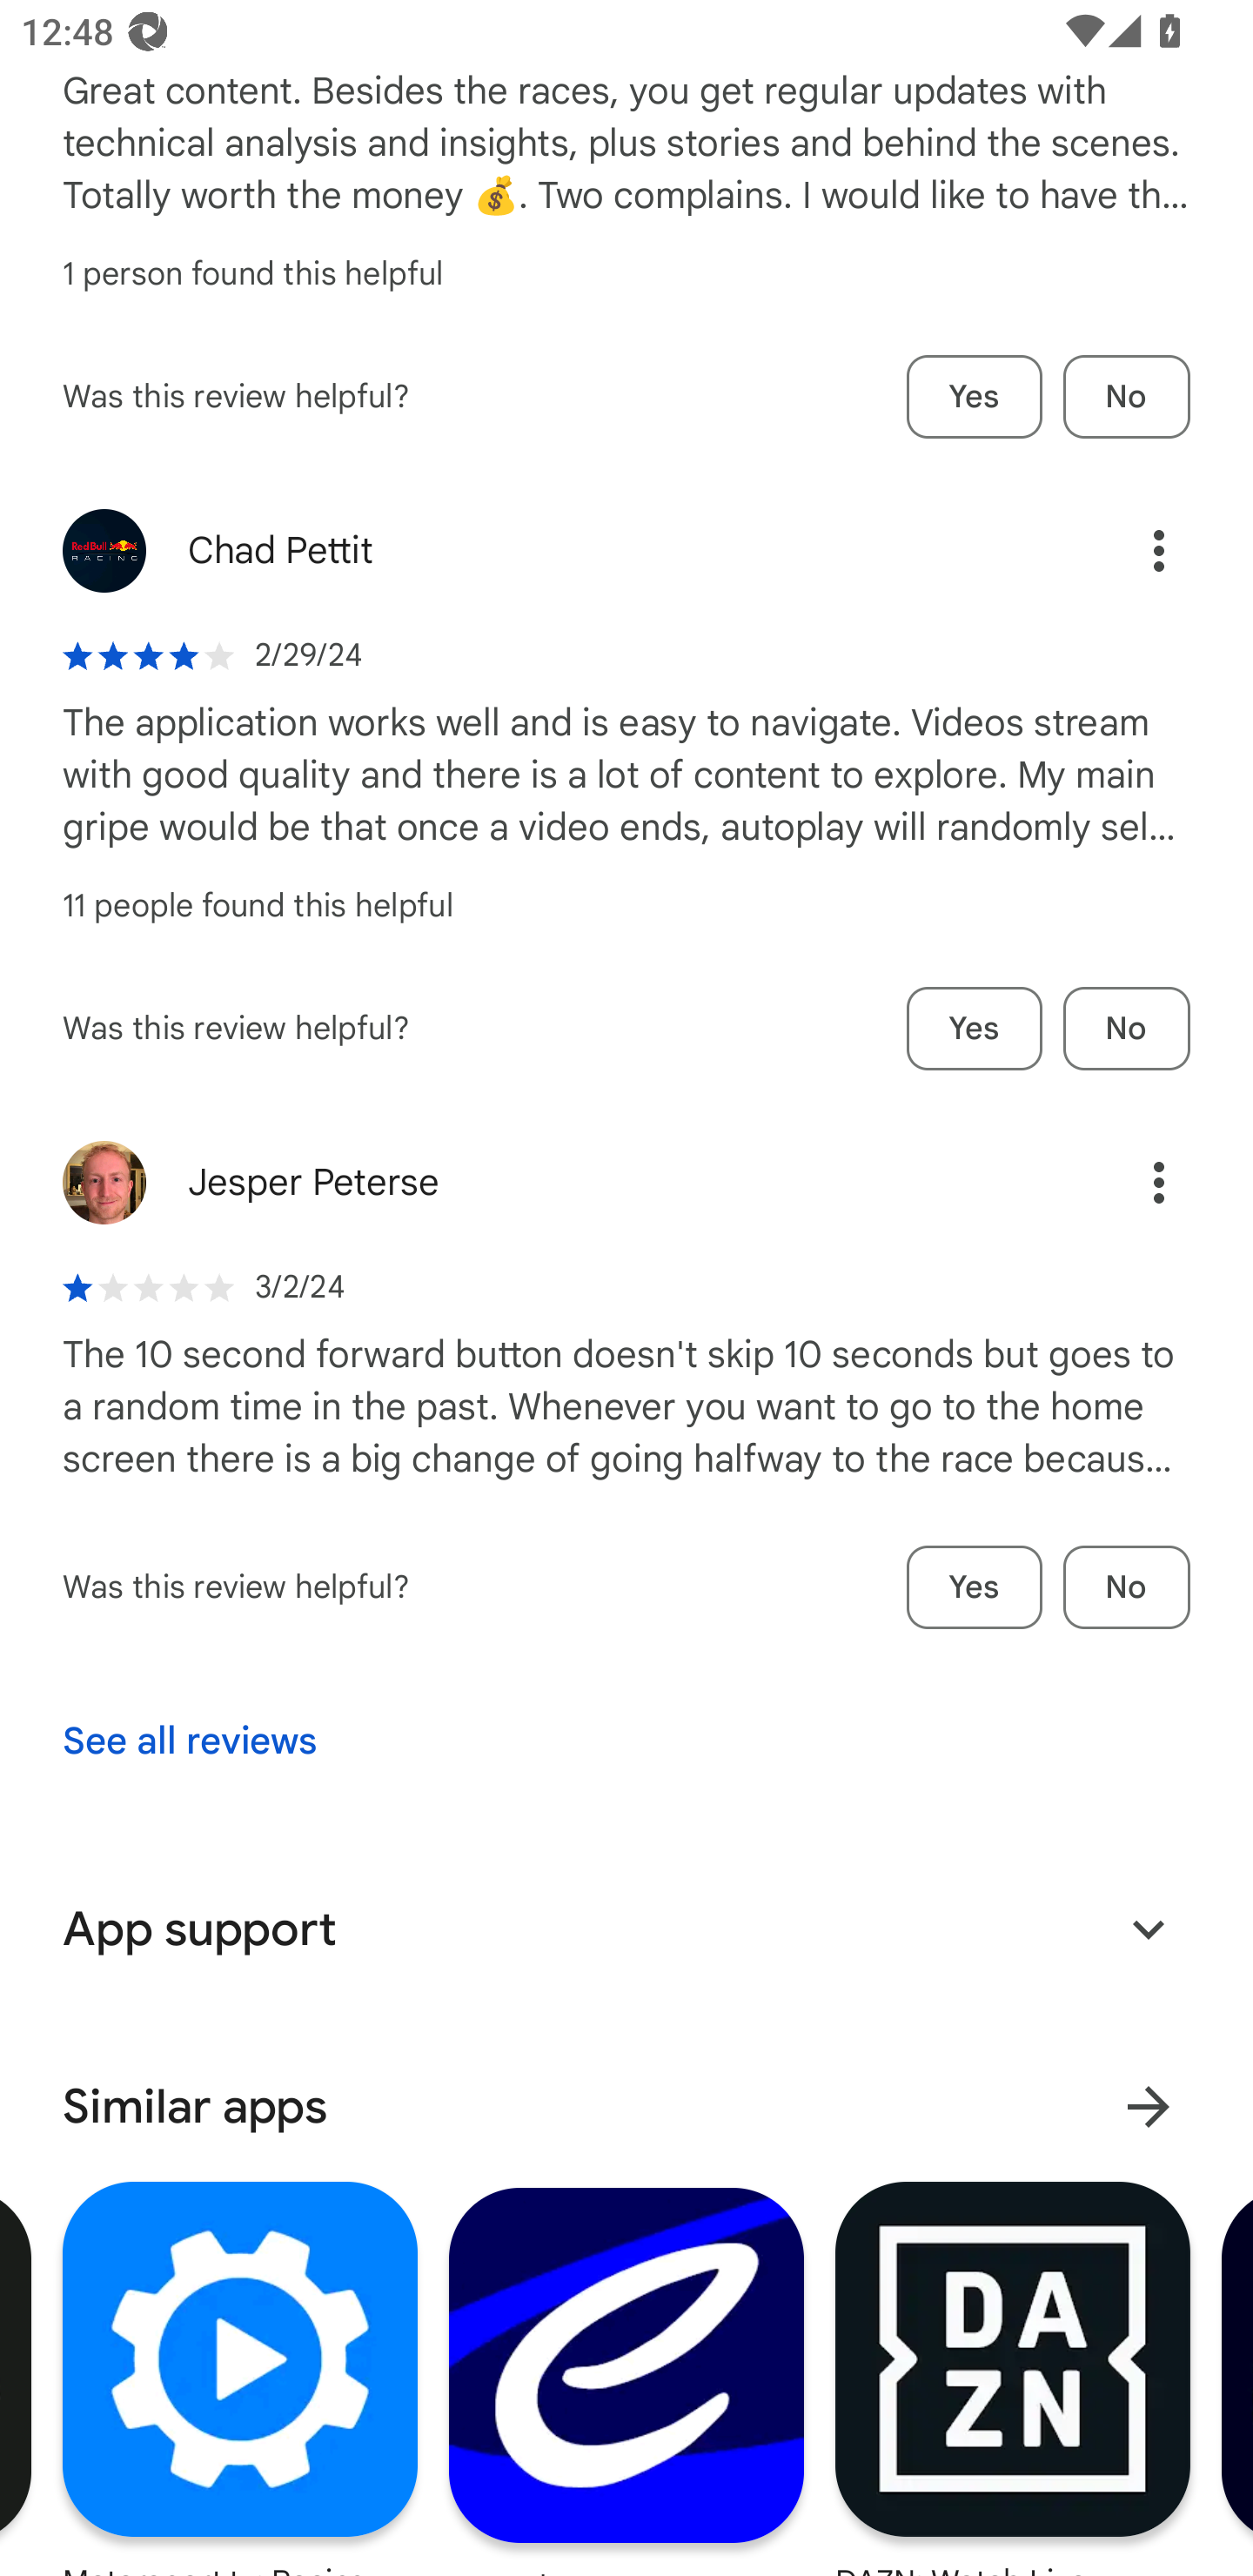  Describe the element at coordinates (975, 396) in the screenshot. I see `Yes` at that location.